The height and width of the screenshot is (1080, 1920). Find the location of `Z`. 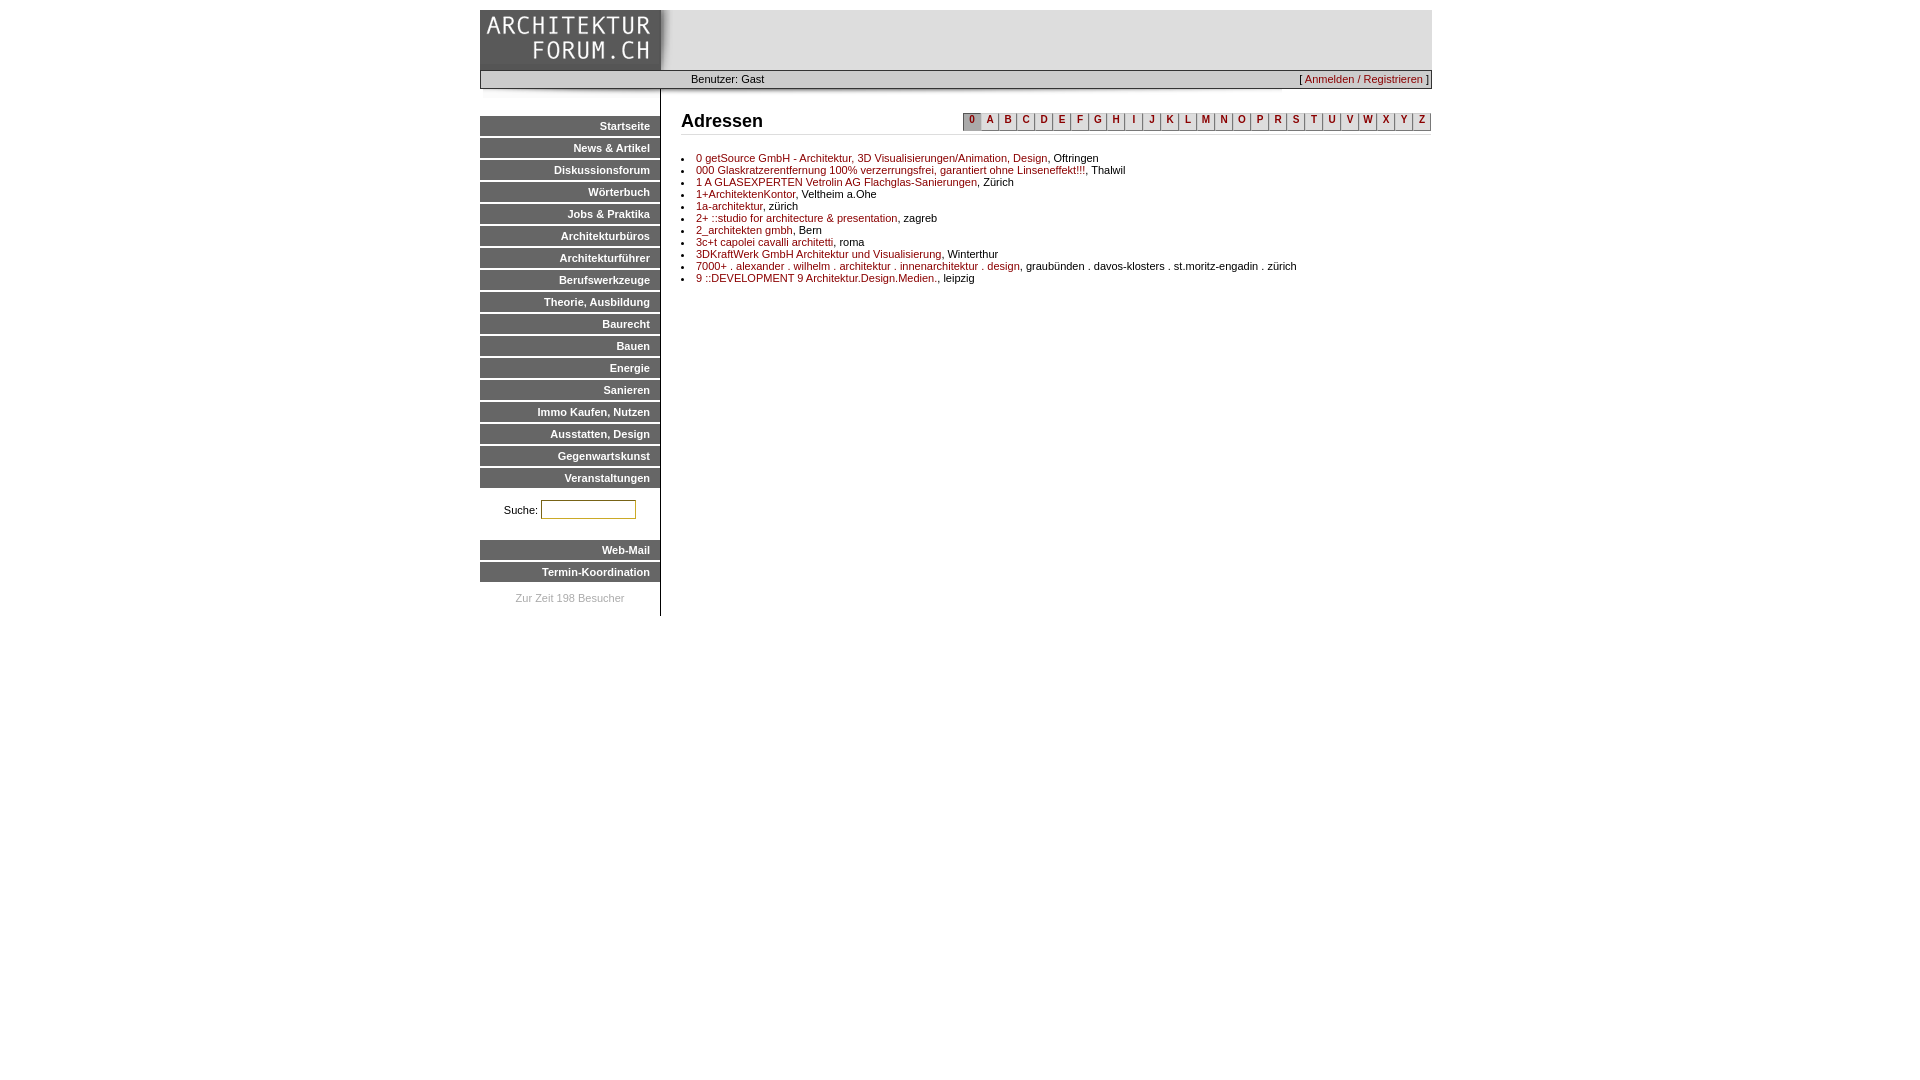

Z is located at coordinates (1422, 122).